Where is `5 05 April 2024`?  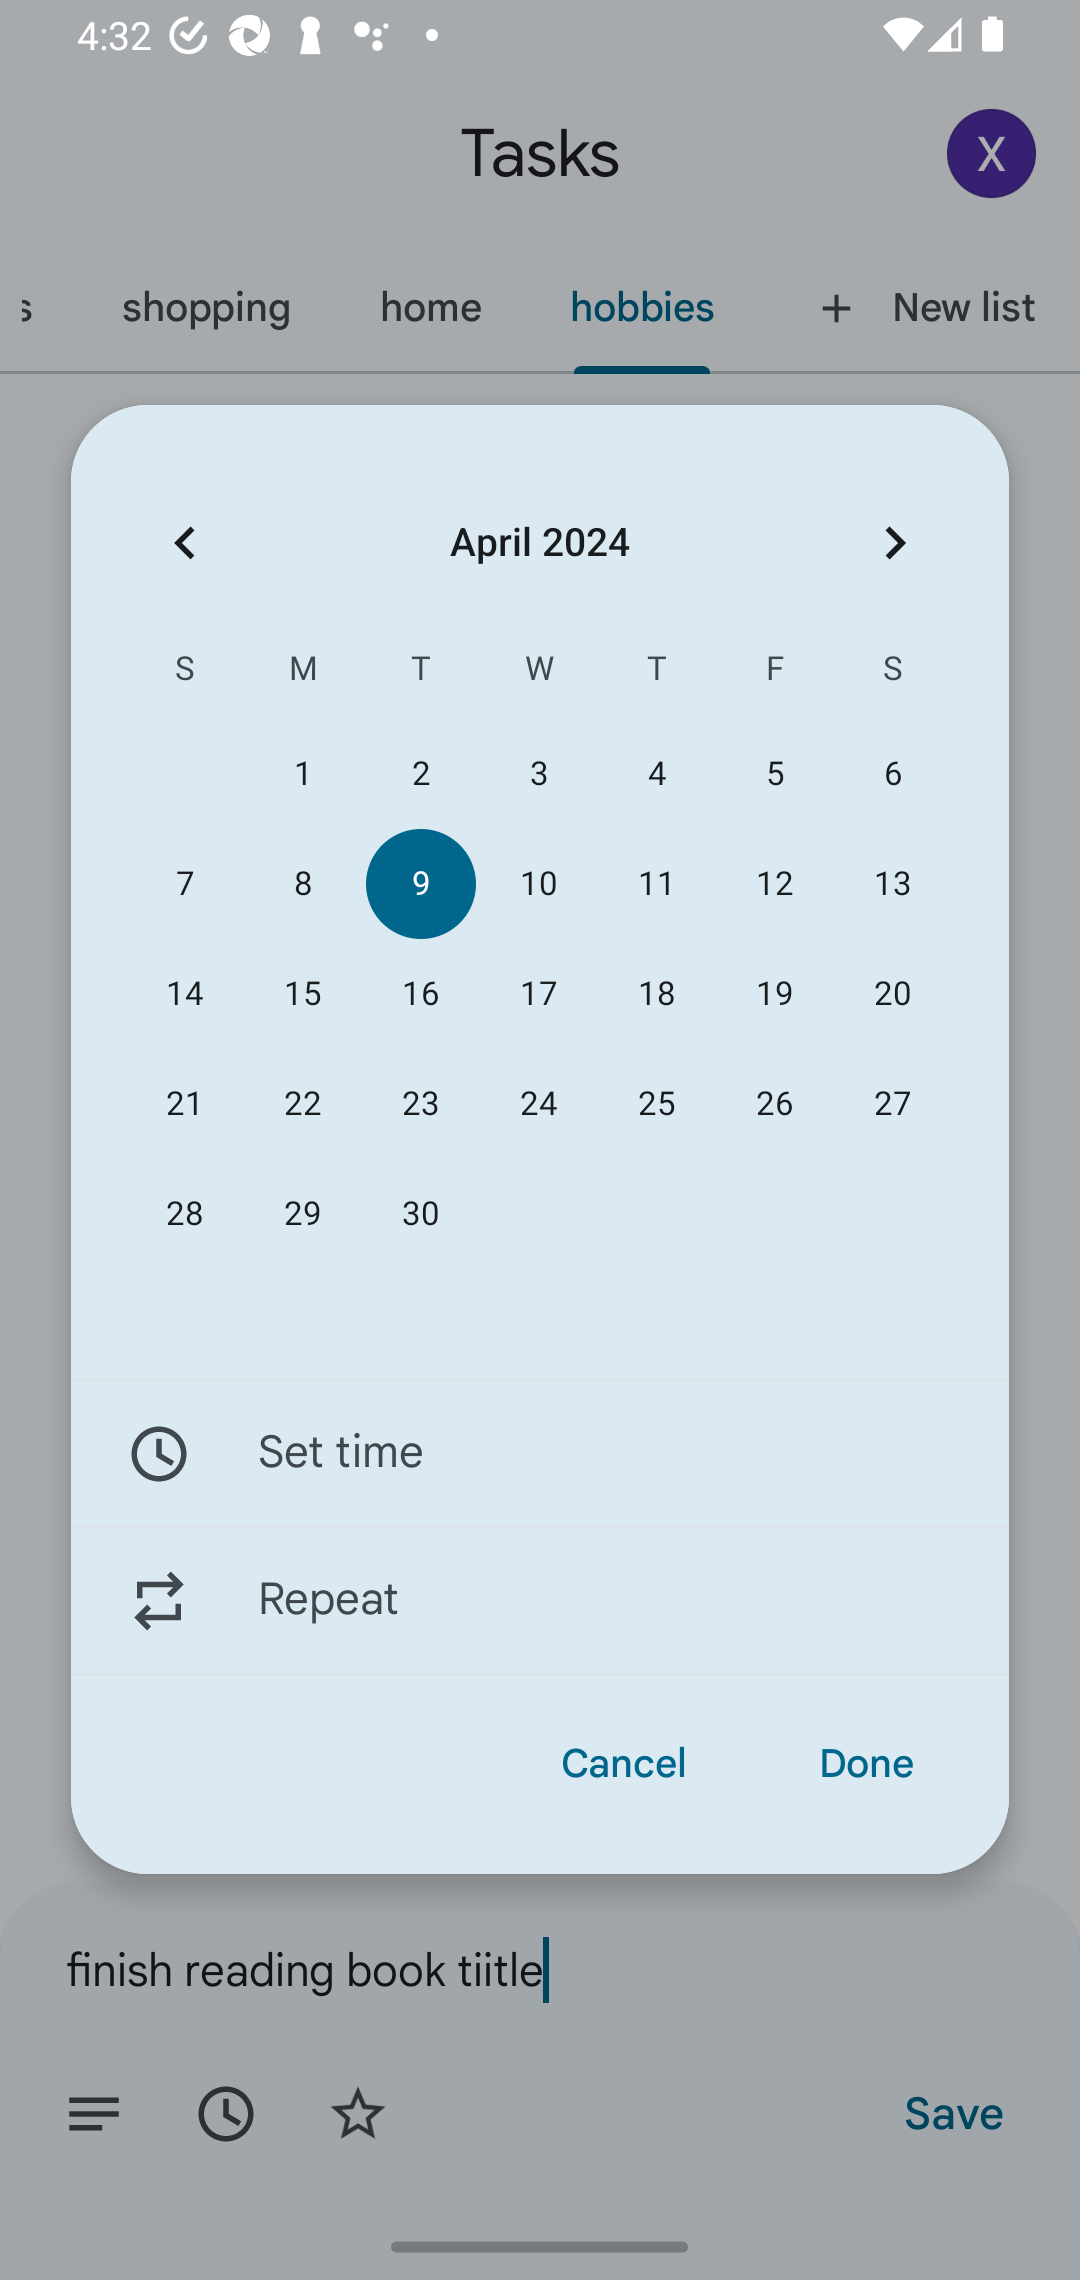
5 05 April 2024 is located at coordinates (774, 774).